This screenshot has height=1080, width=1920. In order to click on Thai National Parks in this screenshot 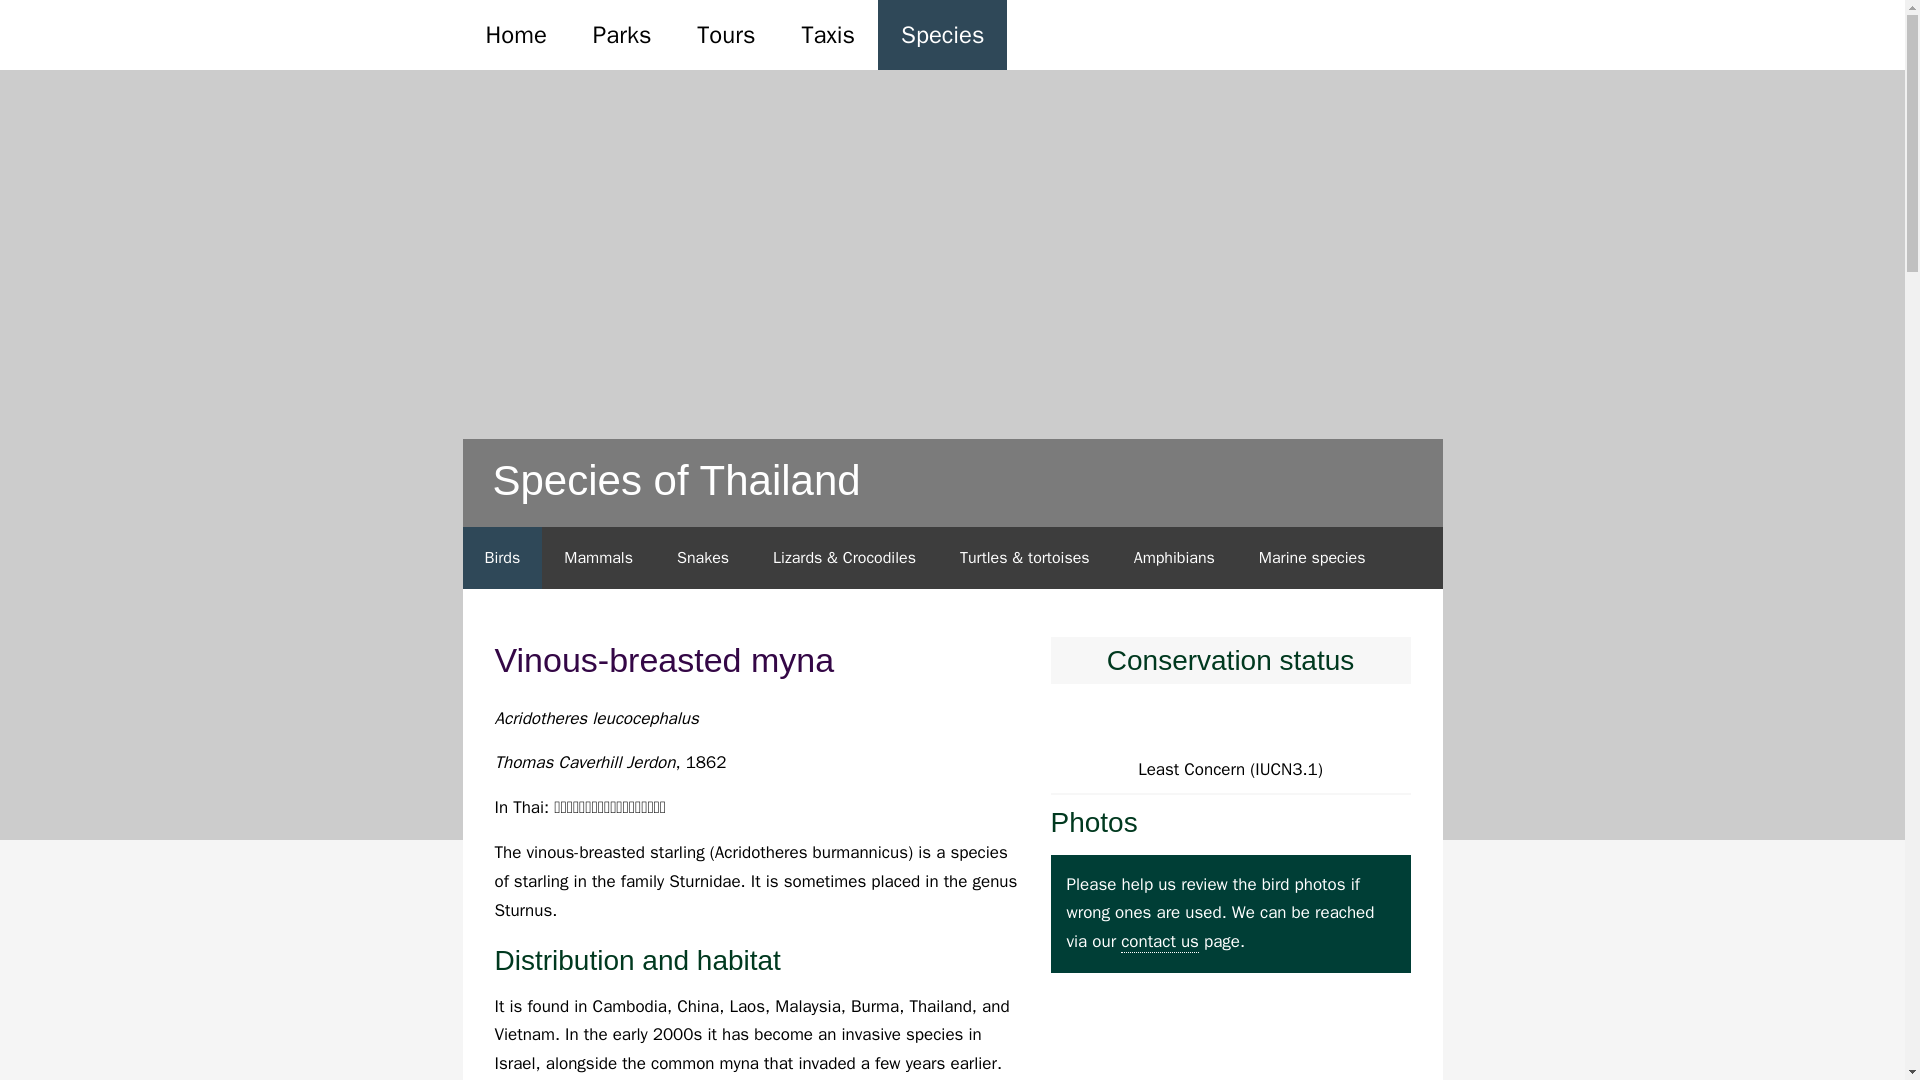, I will do `click(200, 46)`.